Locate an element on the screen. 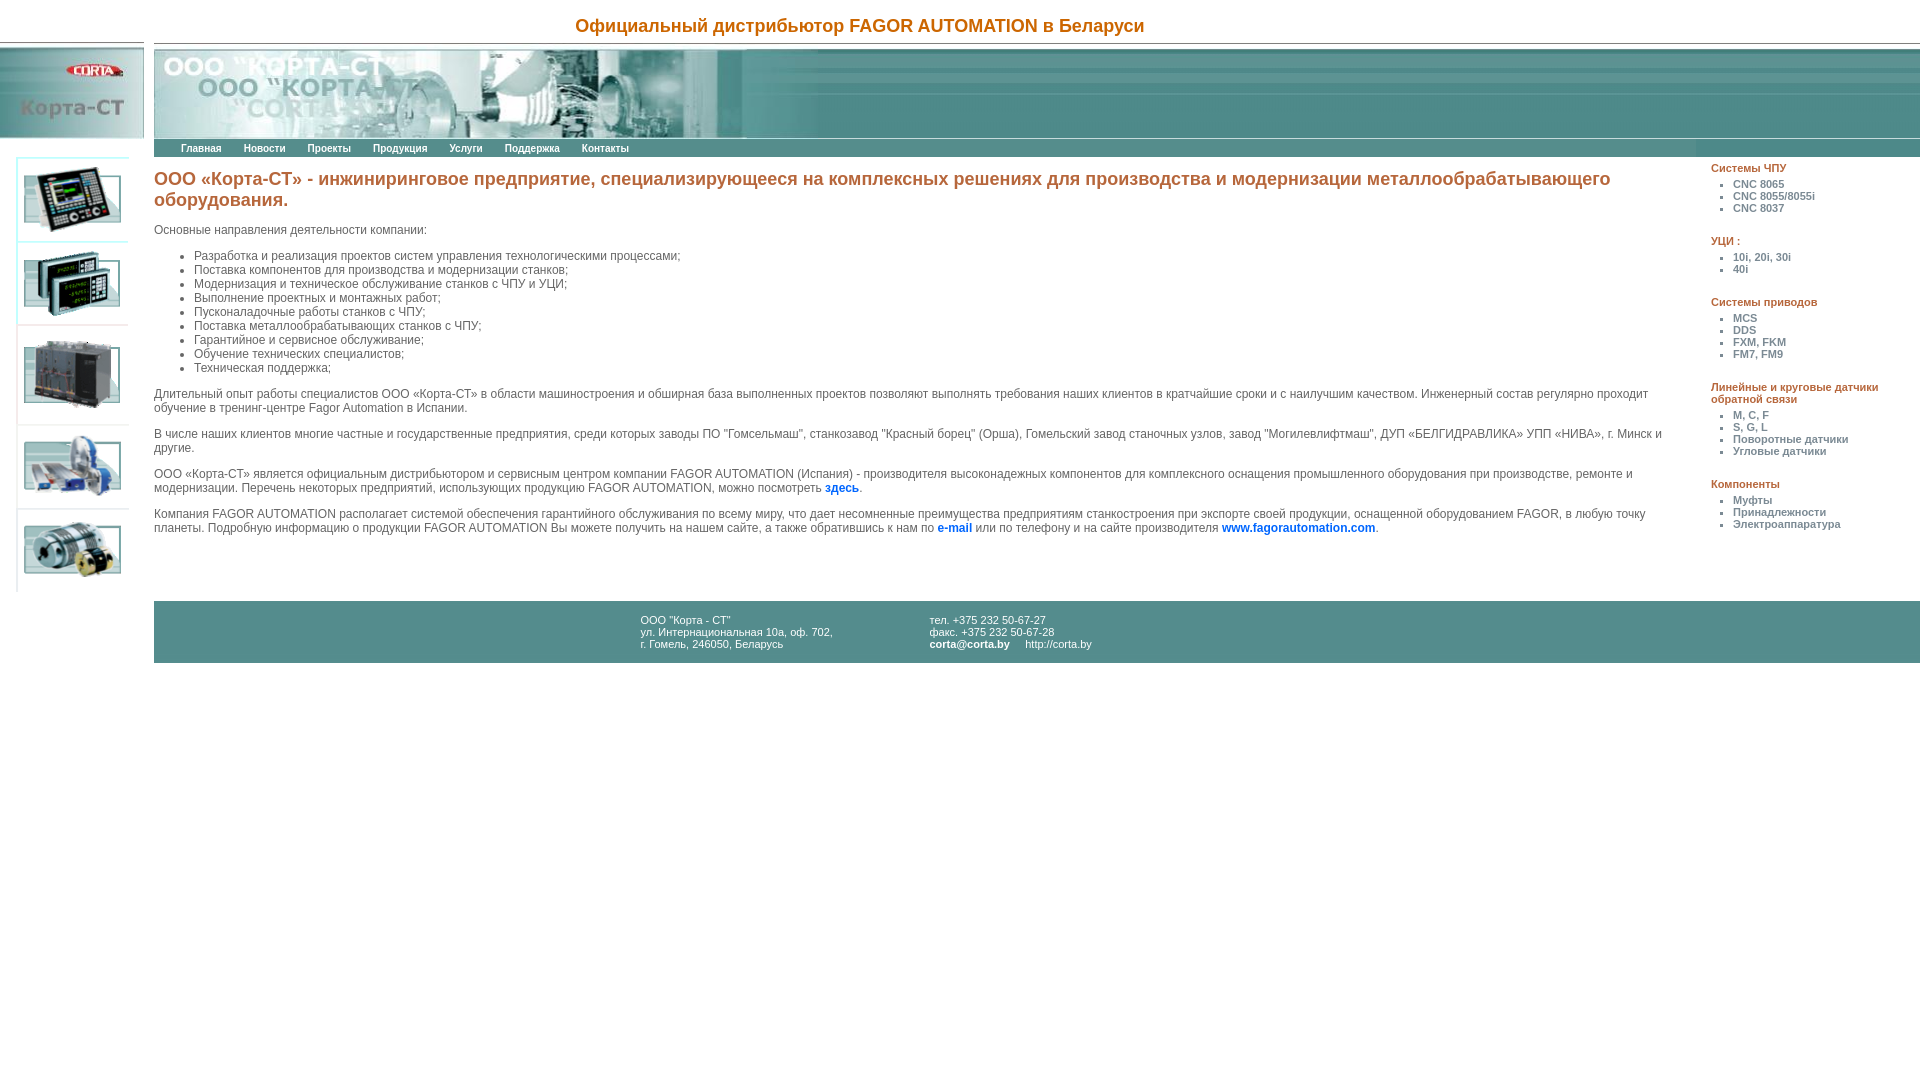 The image size is (1920, 1080). 40i is located at coordinates (1740, 269).